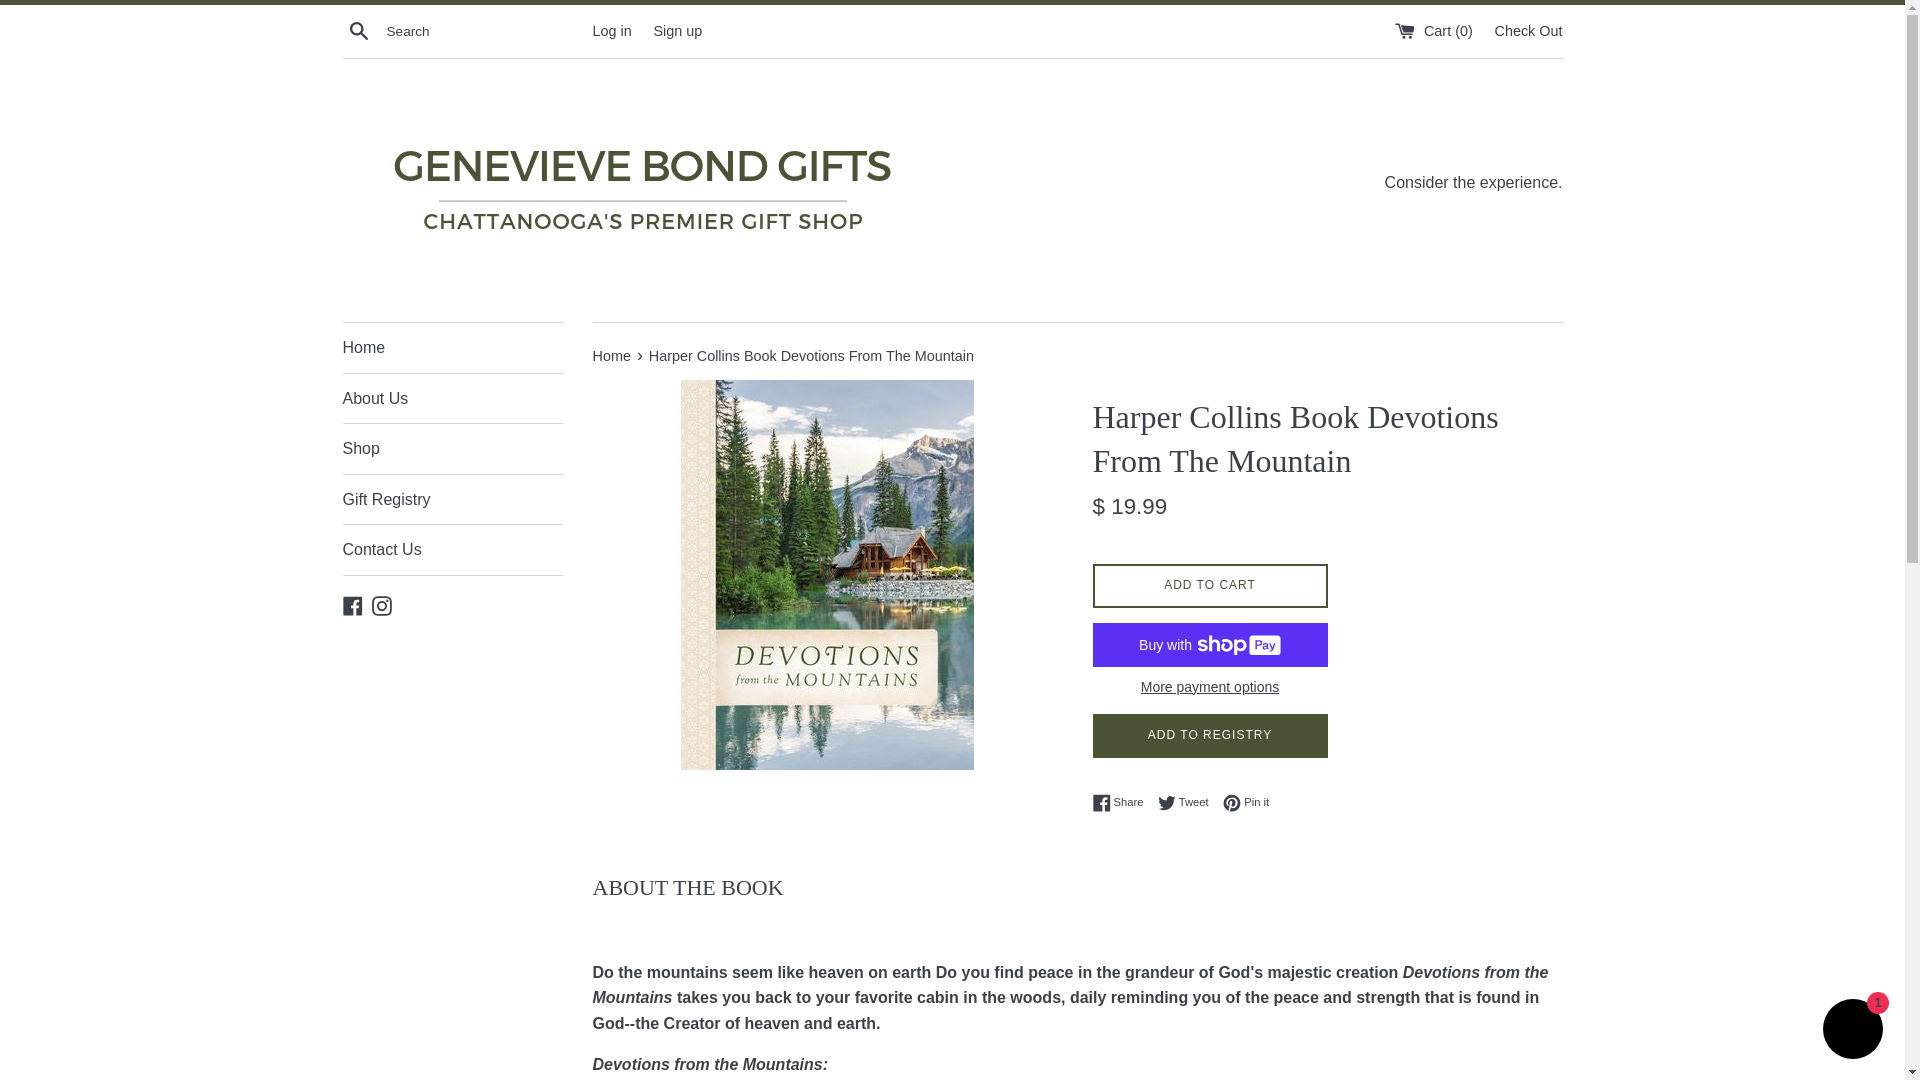  I want to click on ADD TO CART, so click(452, 449).